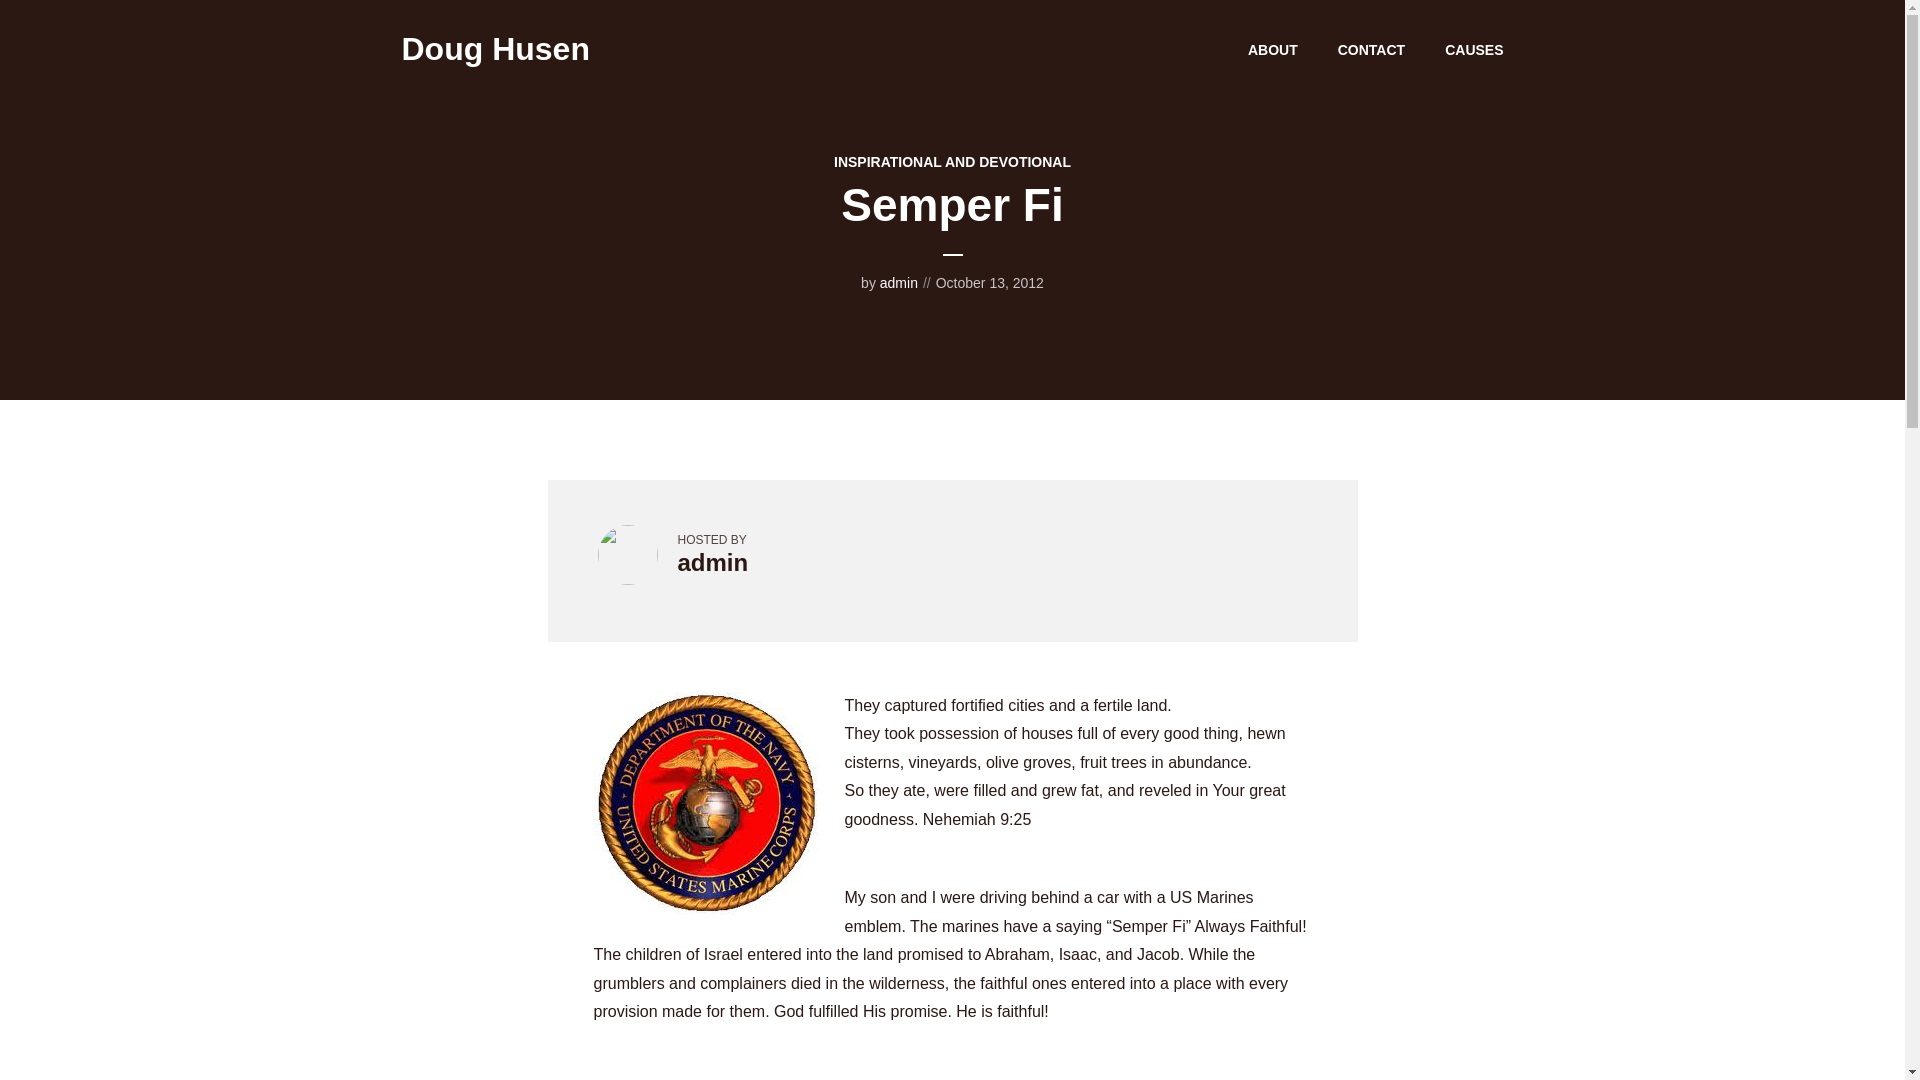 The width and height of the screenshot is (1920, 1080). What do you see at coordinates (1272, 49) in the screenshot?
I see `ABOUT` at bounding box center [1272, 49].